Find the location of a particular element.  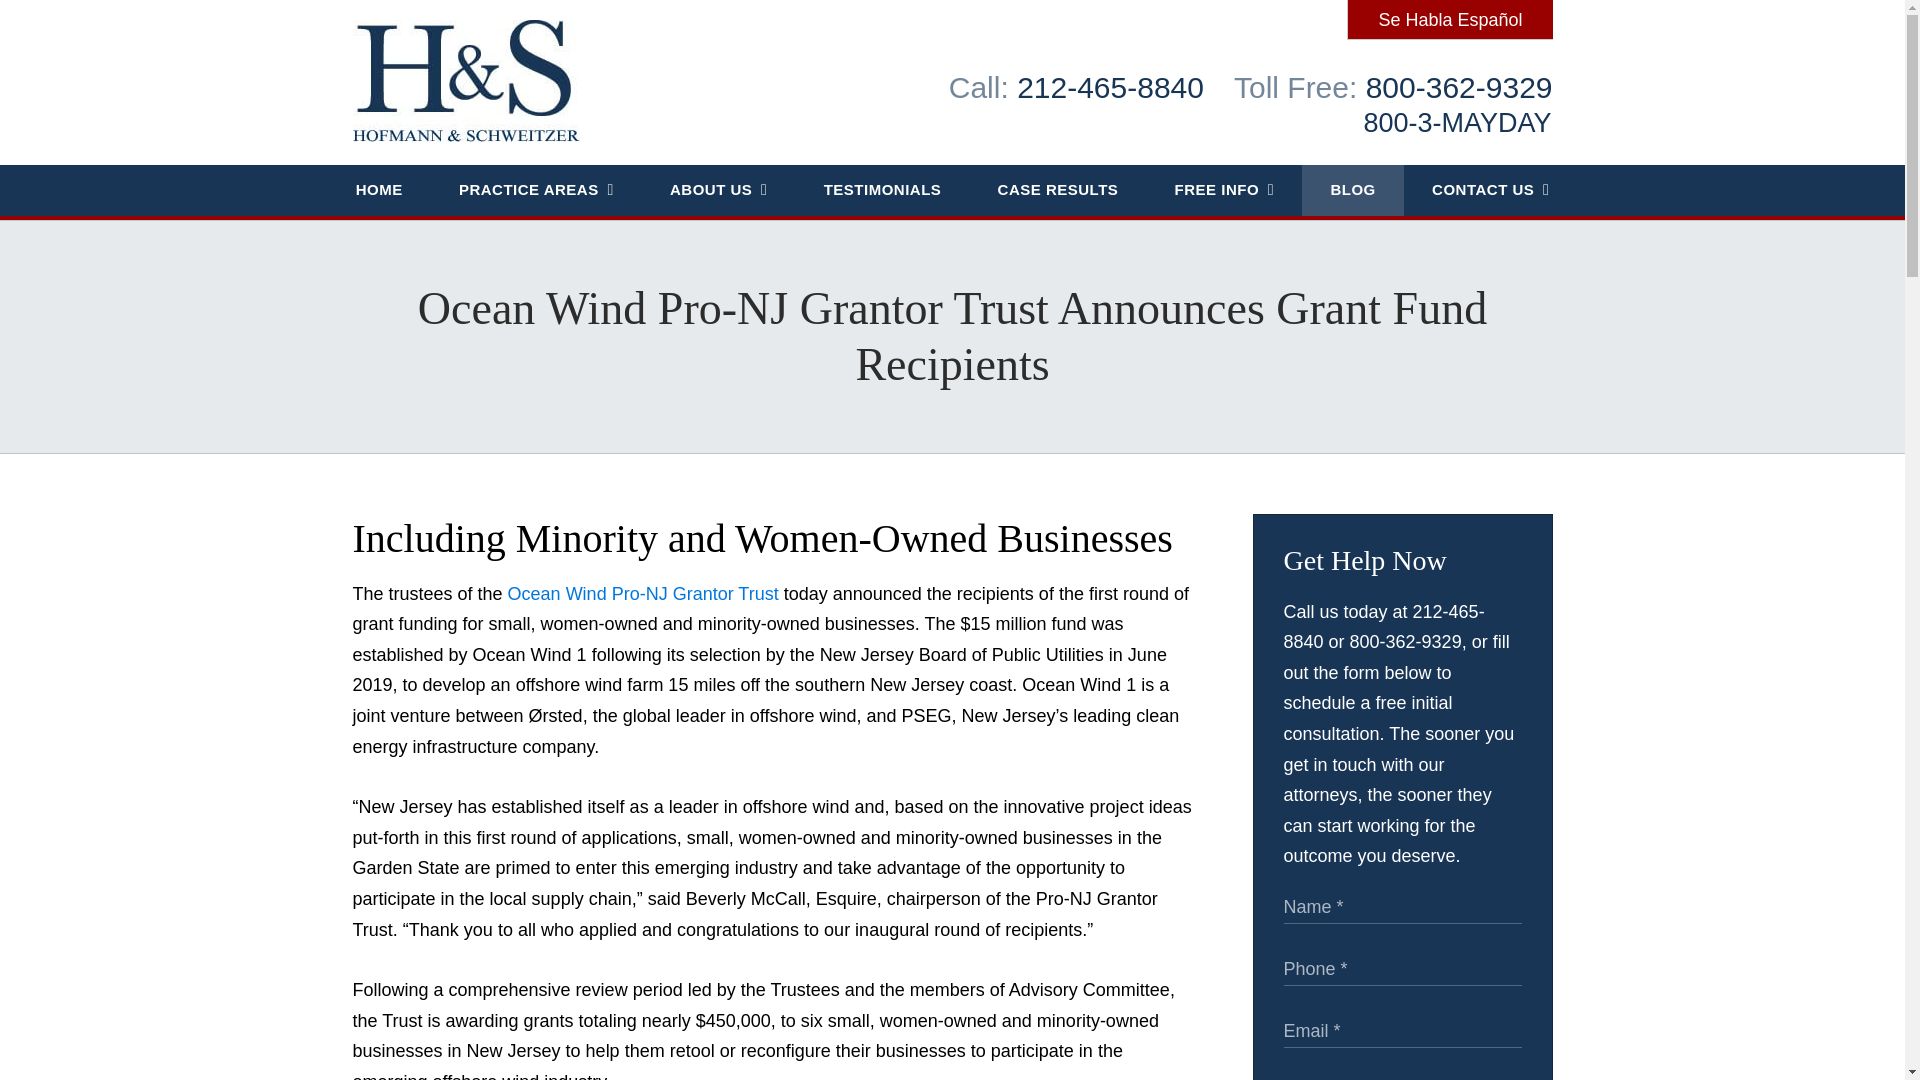

HOME is located at coordinates (379, 190).